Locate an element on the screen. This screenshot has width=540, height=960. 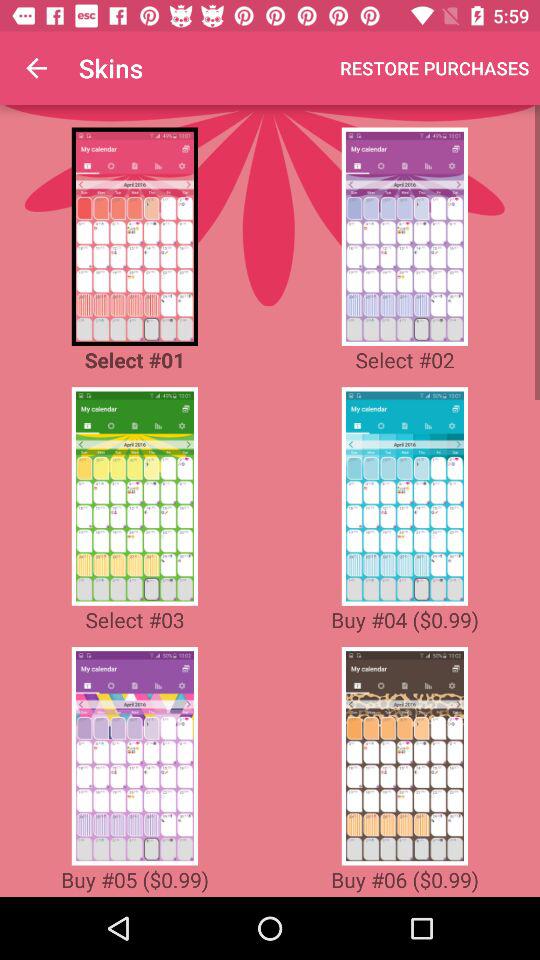
select skin type is located at coordinates (404, 756).